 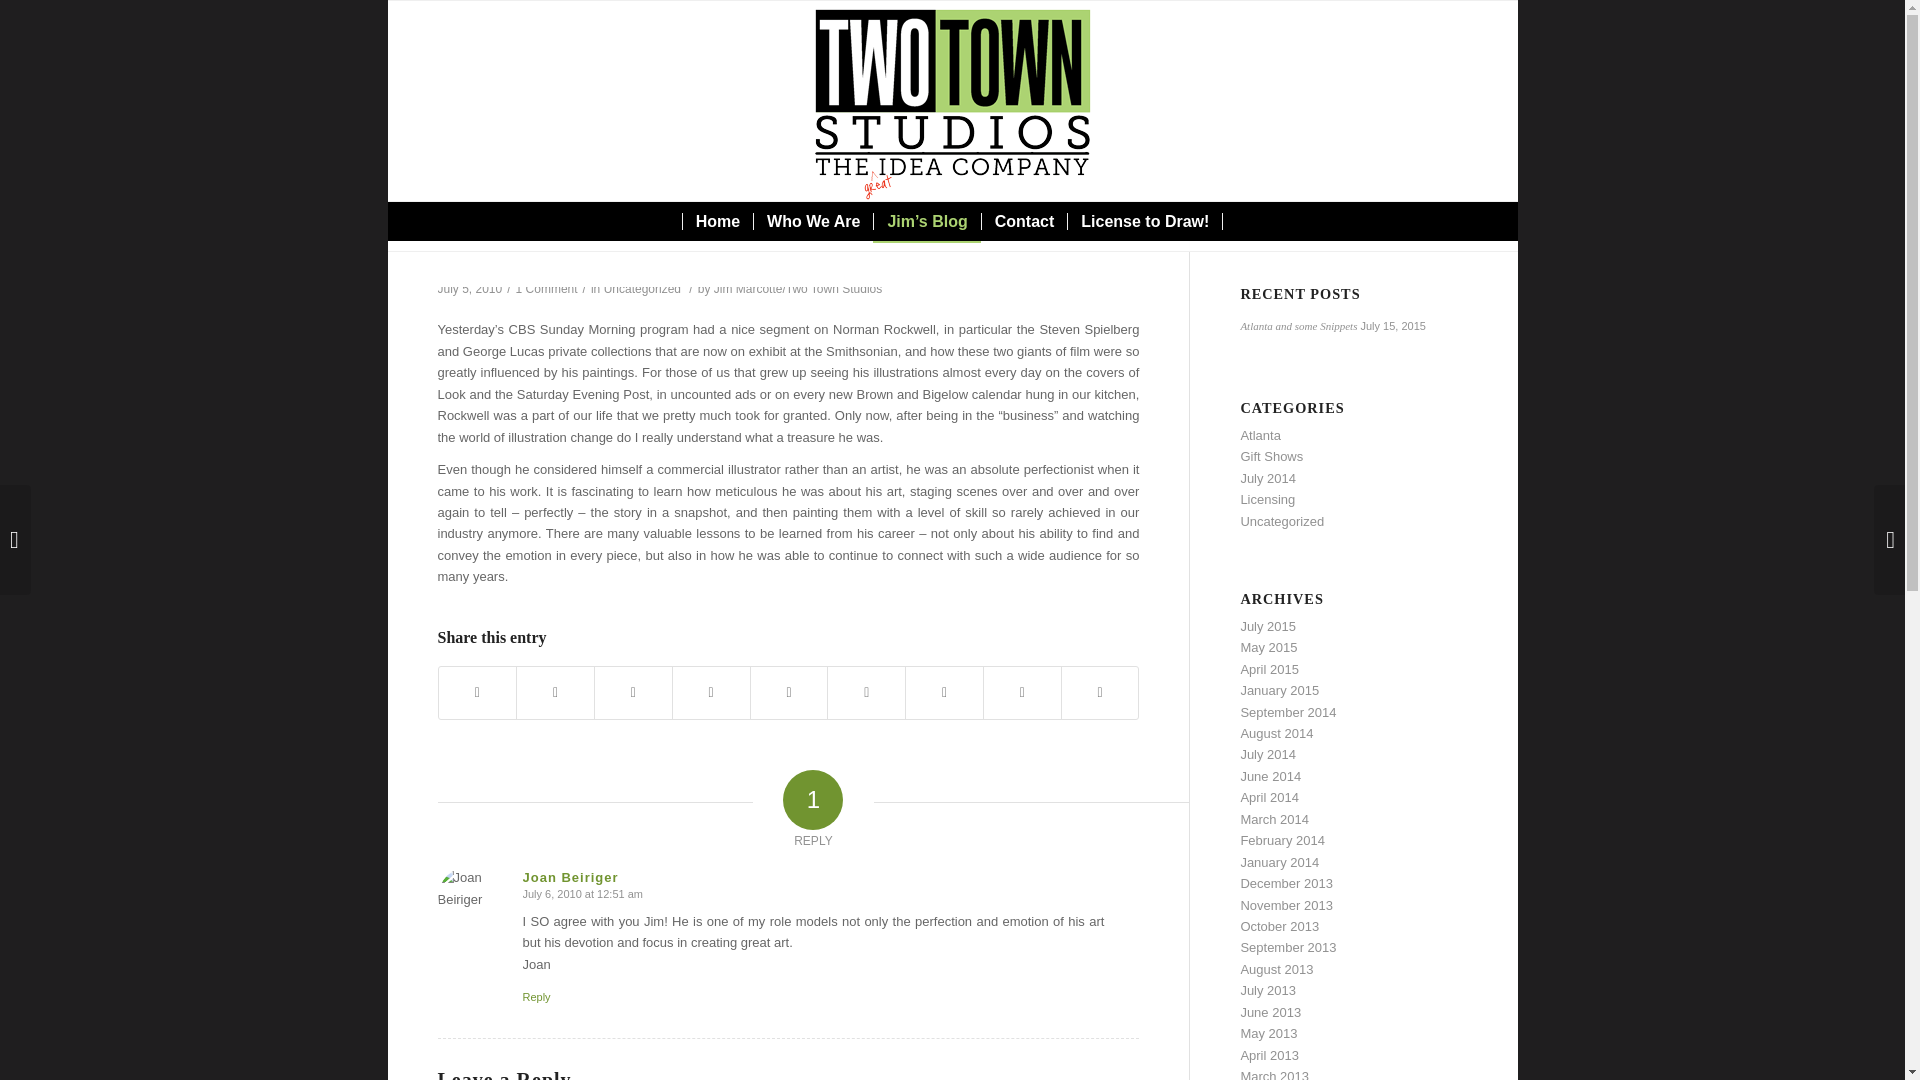 I want to click on Joan Beiriger, so click(x=570, y=877).